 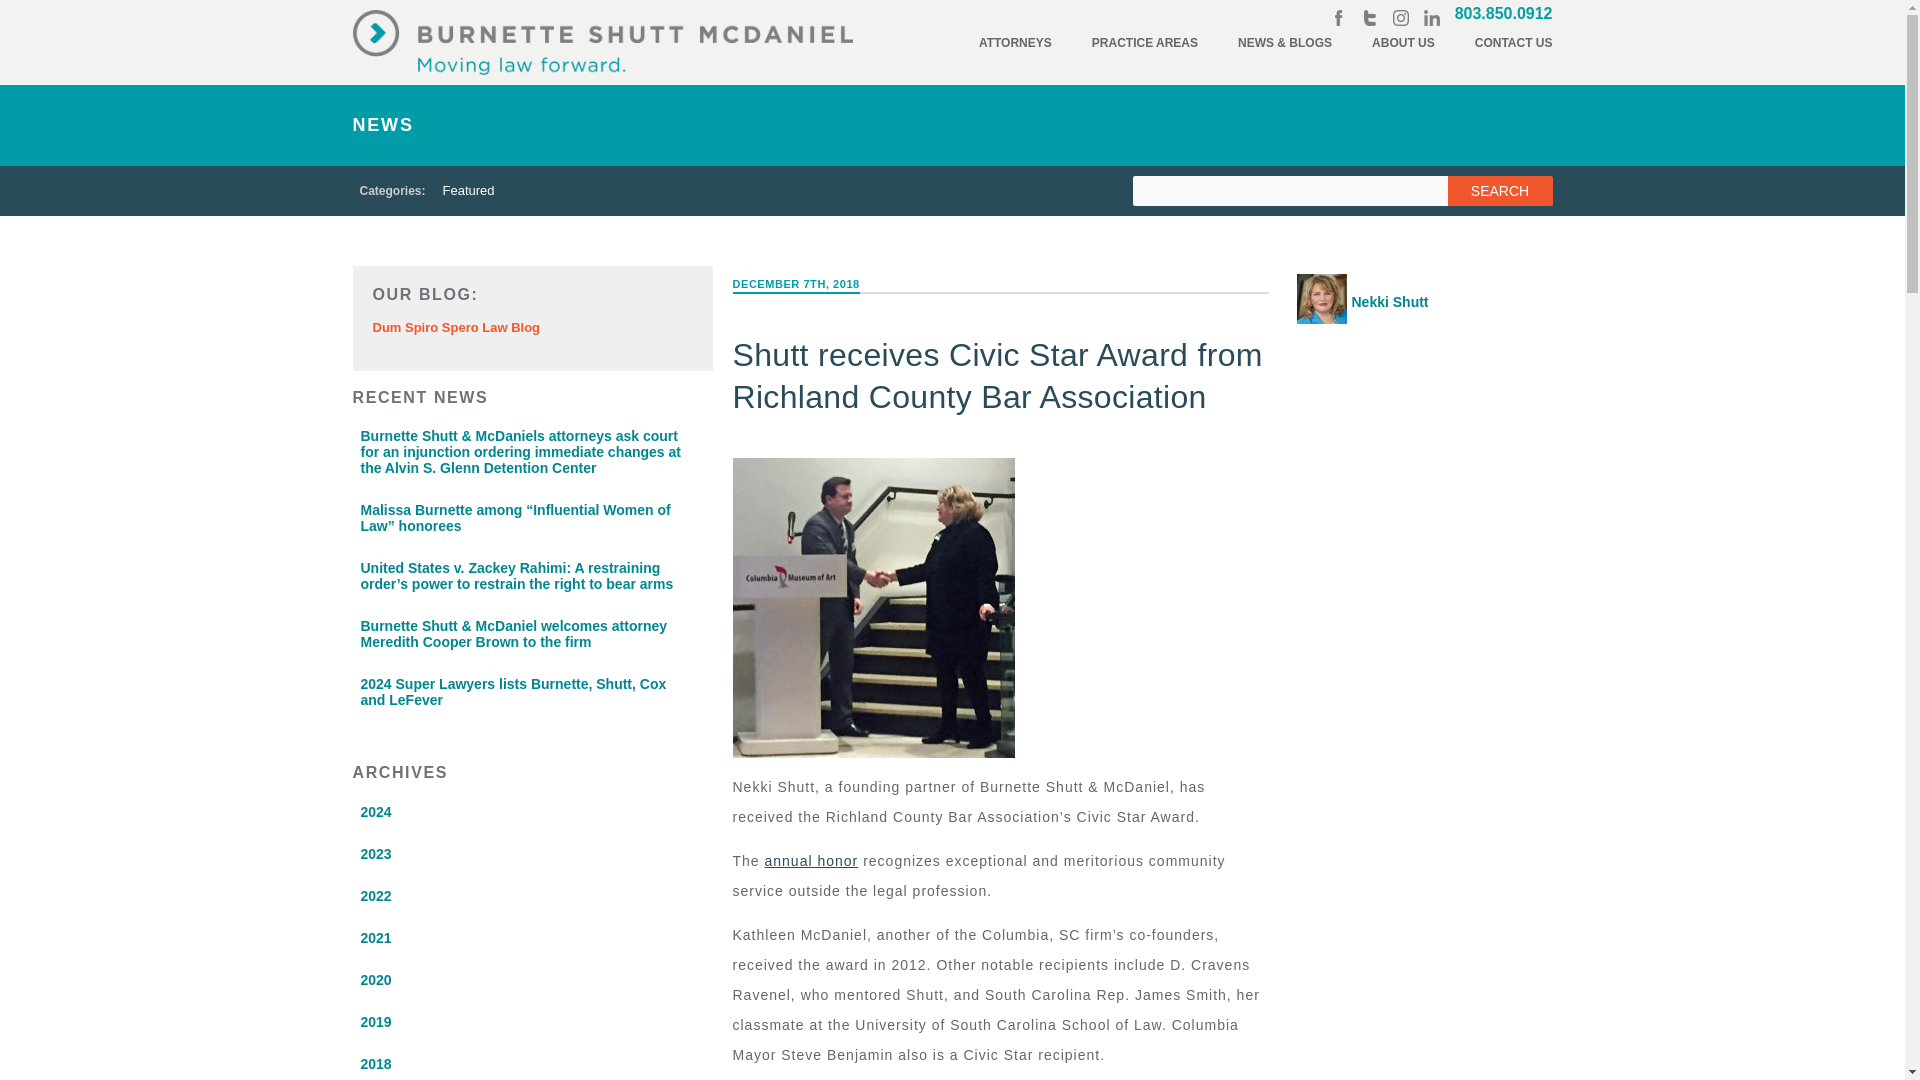 What do you see at coordinates (1514, 42) in the screenshot?
I see `CONTACT US` at bounding box center [1514, 42].